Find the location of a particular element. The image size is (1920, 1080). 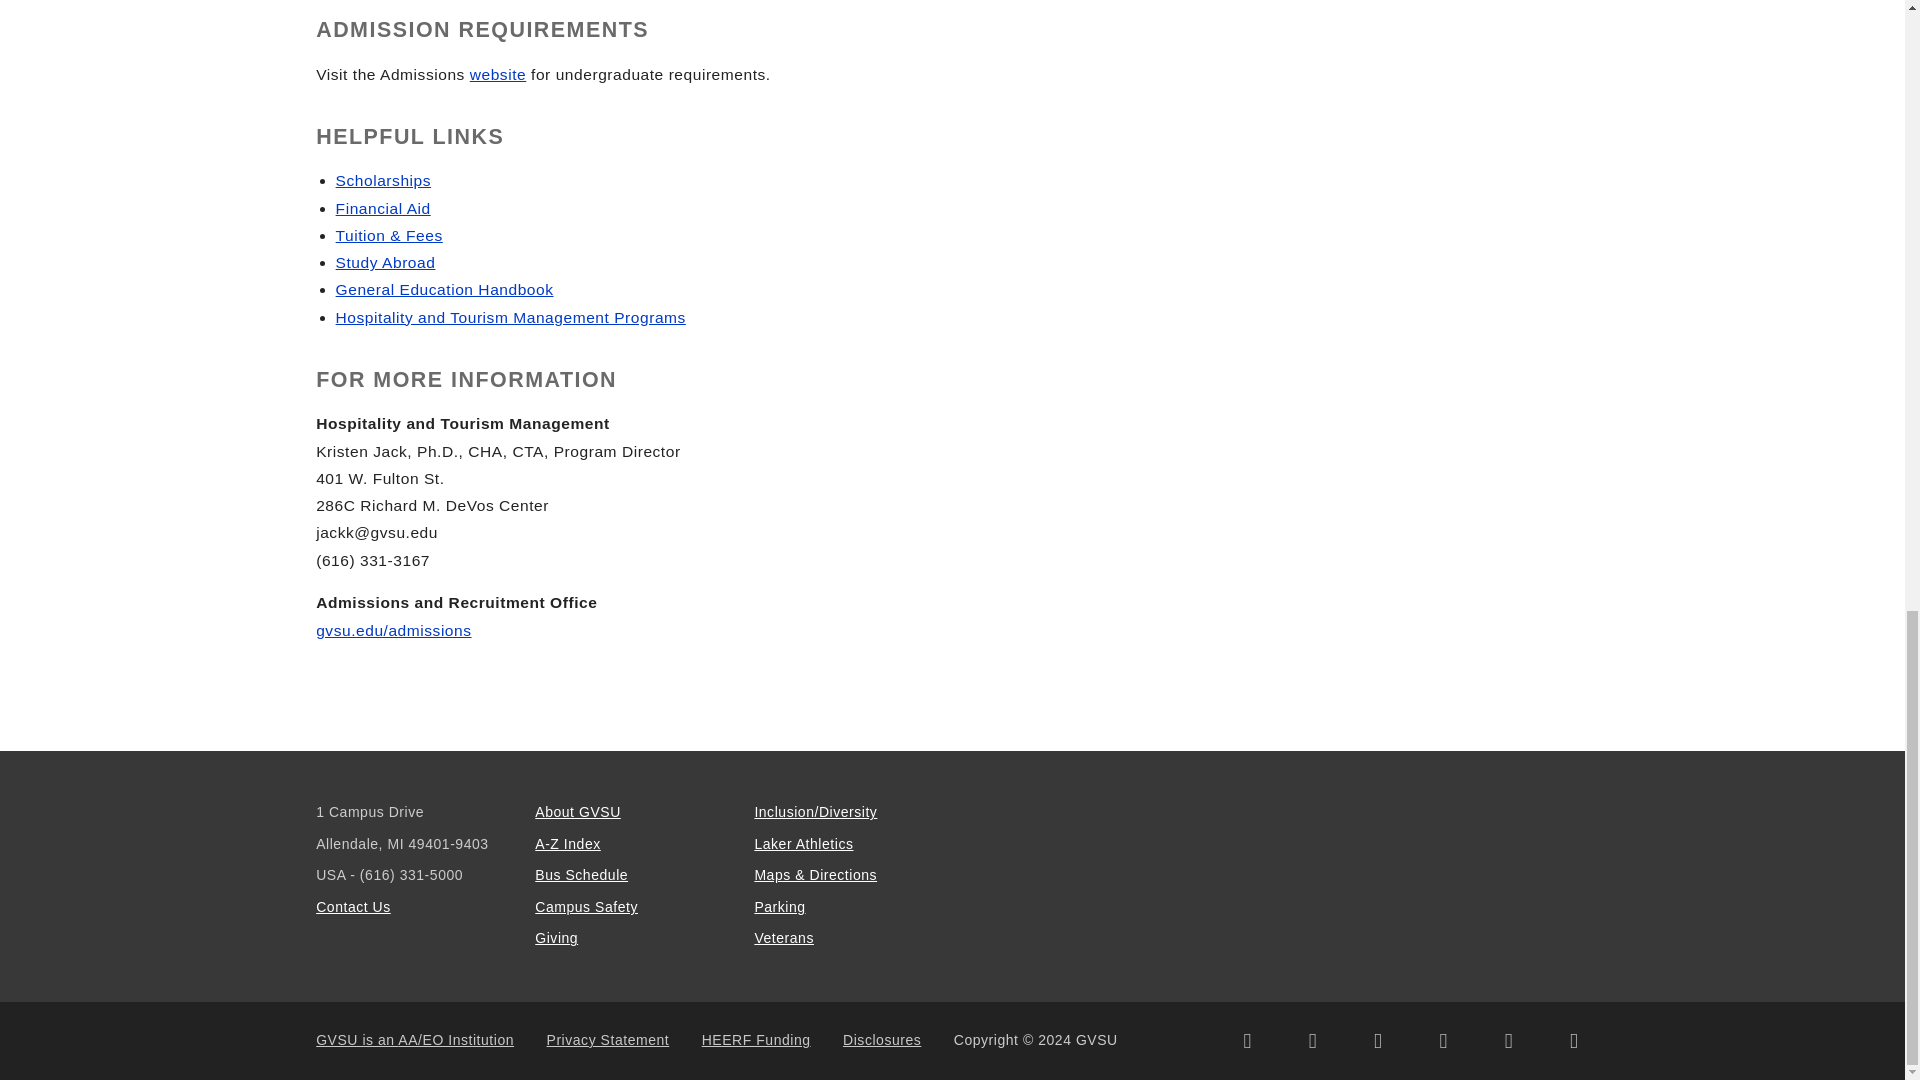

General Education Handbook is located at coordinates (445, 289).